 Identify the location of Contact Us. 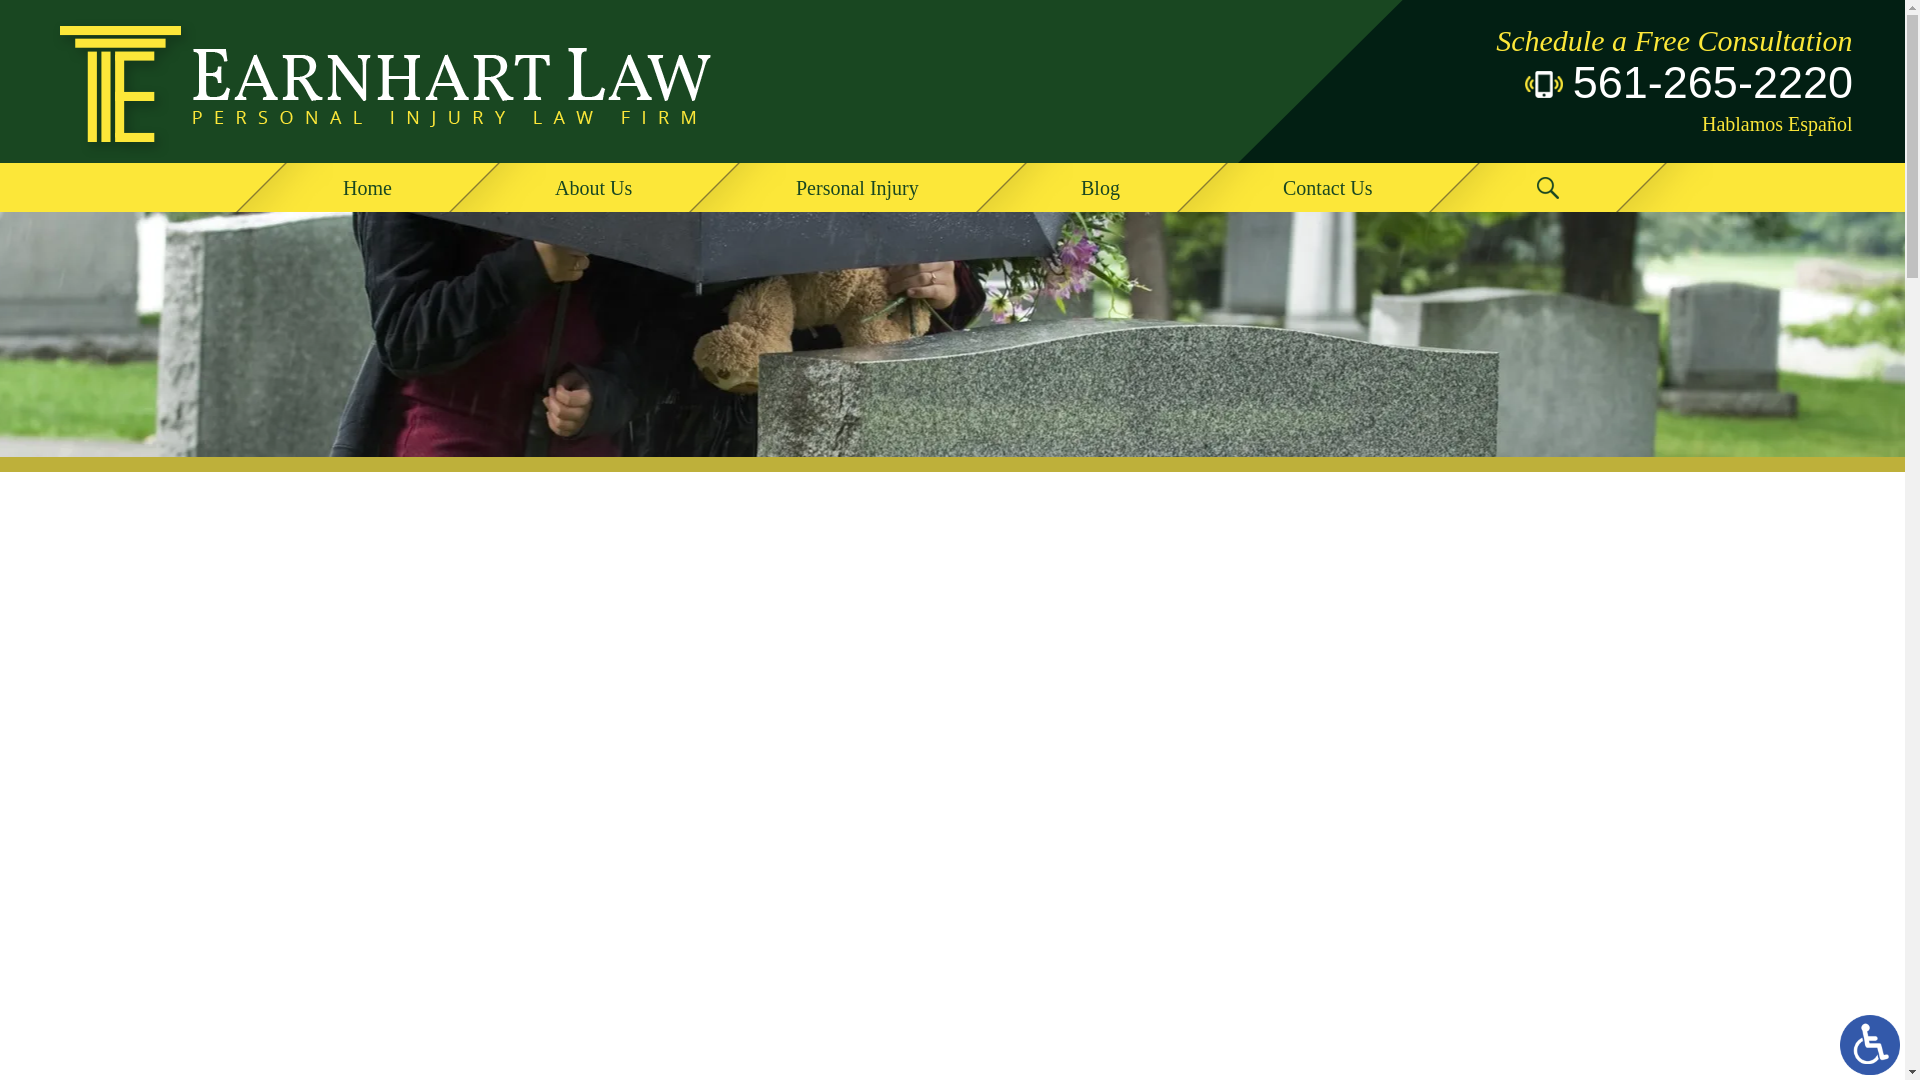
(1329, 187).